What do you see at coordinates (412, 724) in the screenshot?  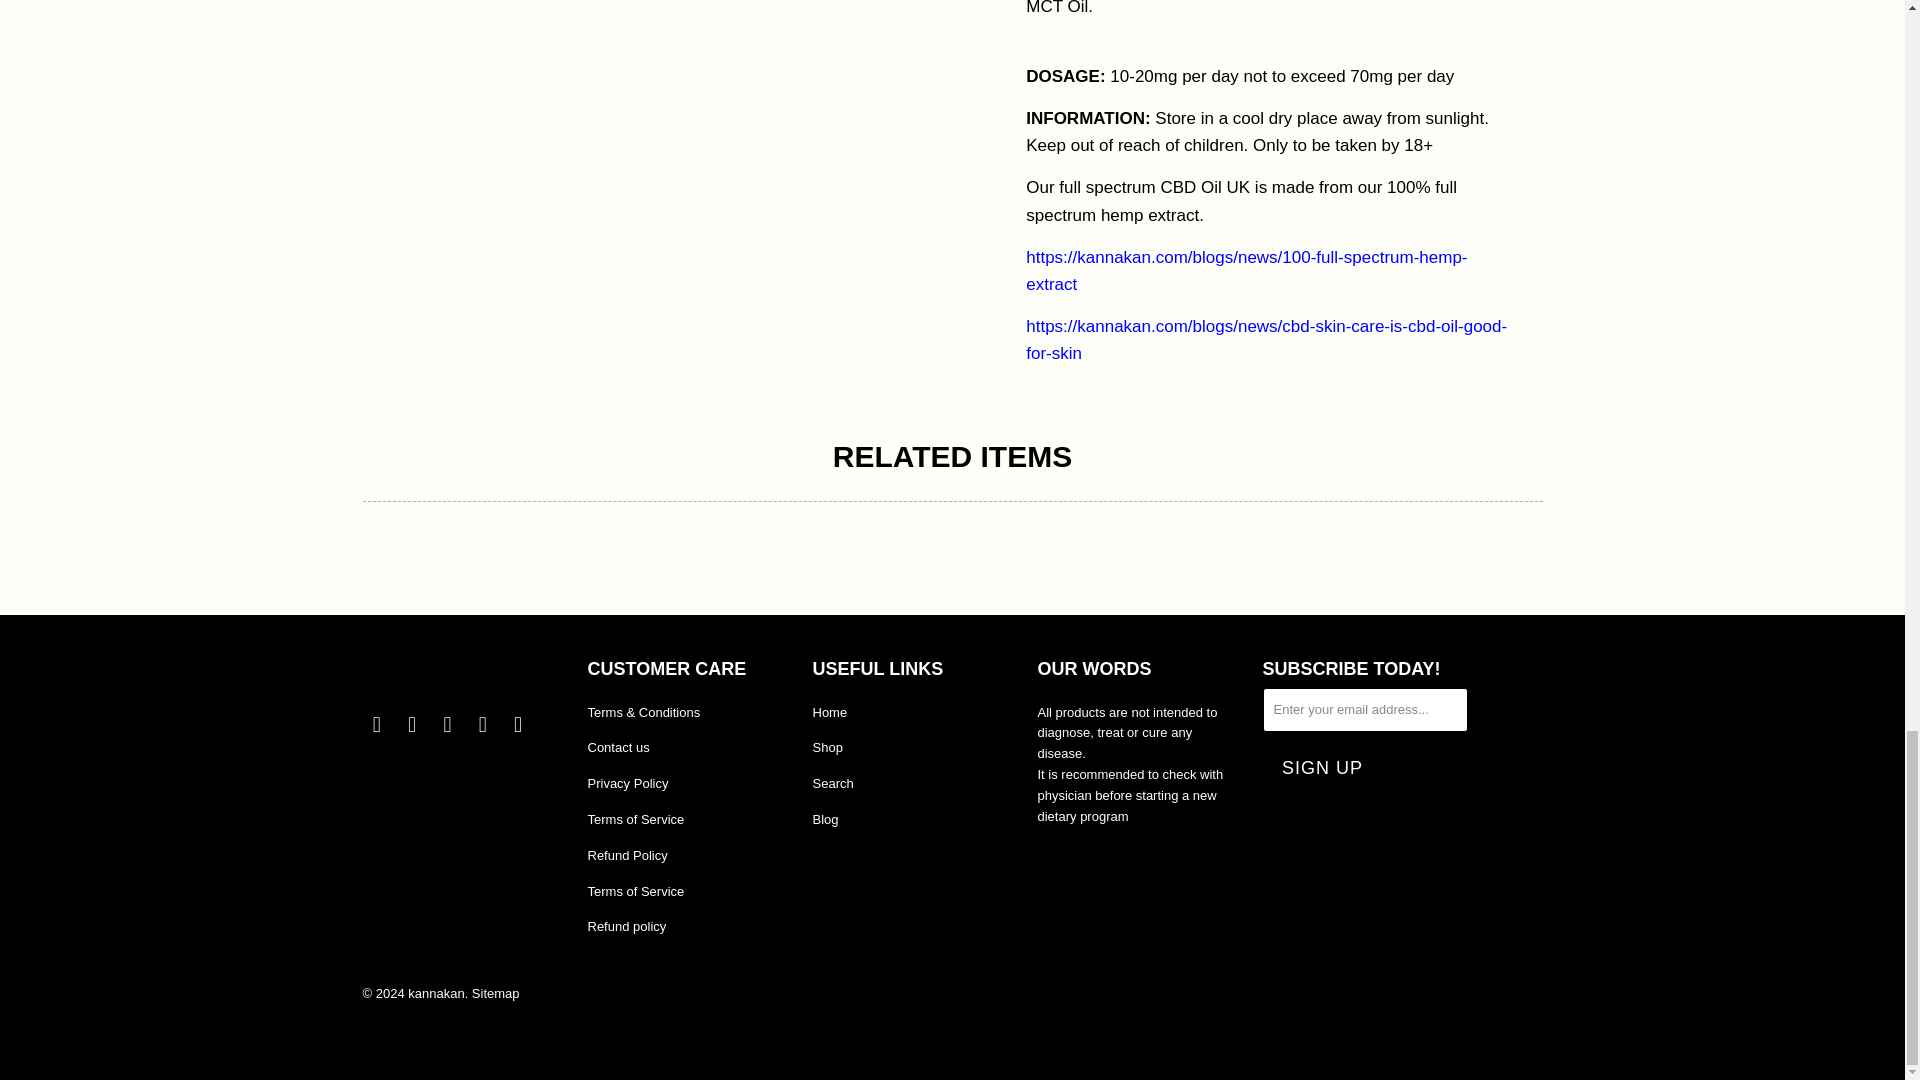 I see `kannakan on Facebook` at bounding box center [412, 724].